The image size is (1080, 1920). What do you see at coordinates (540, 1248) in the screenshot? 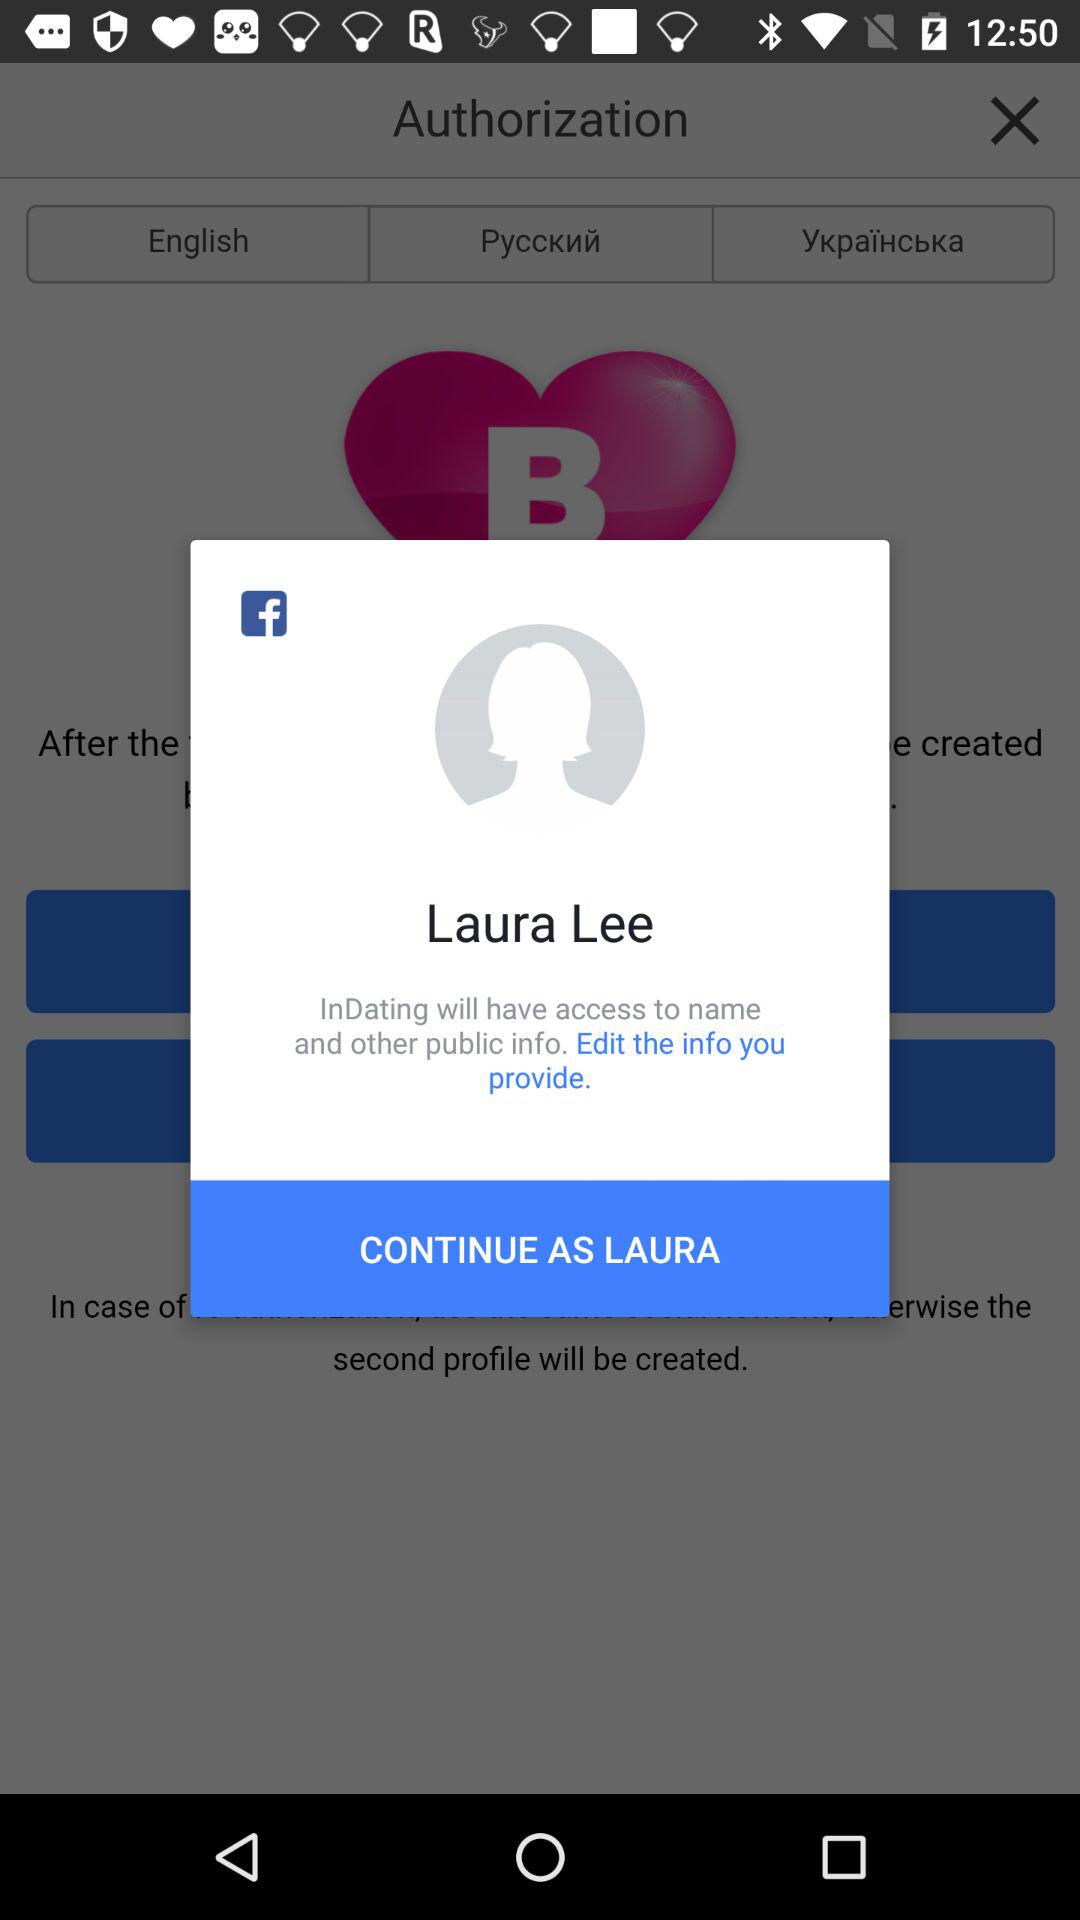
I see `open icon below the indating will have item` at bounding box center [540, 1248].